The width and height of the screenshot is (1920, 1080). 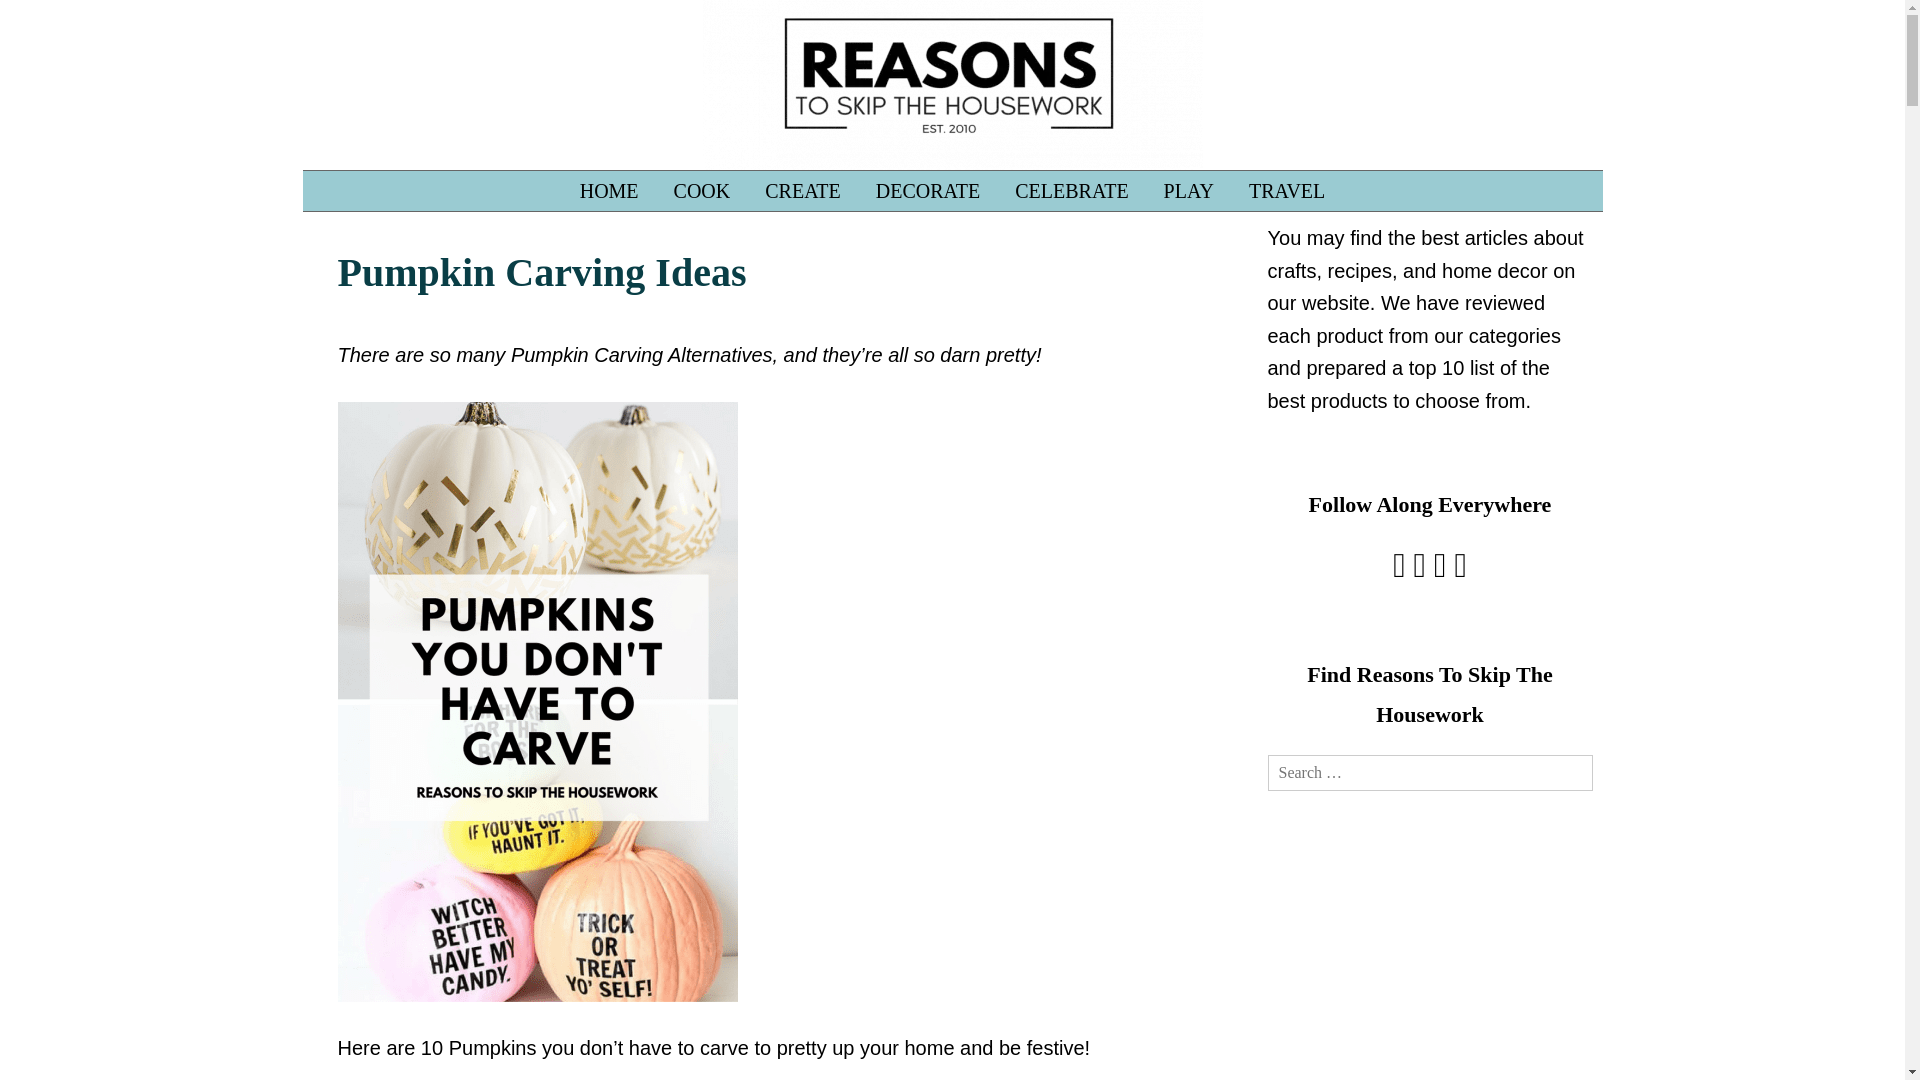 What do you see at coordinates (1287, 190) in the screenshot?
I see `TRAVEL` at bounding box center [1287, 190].